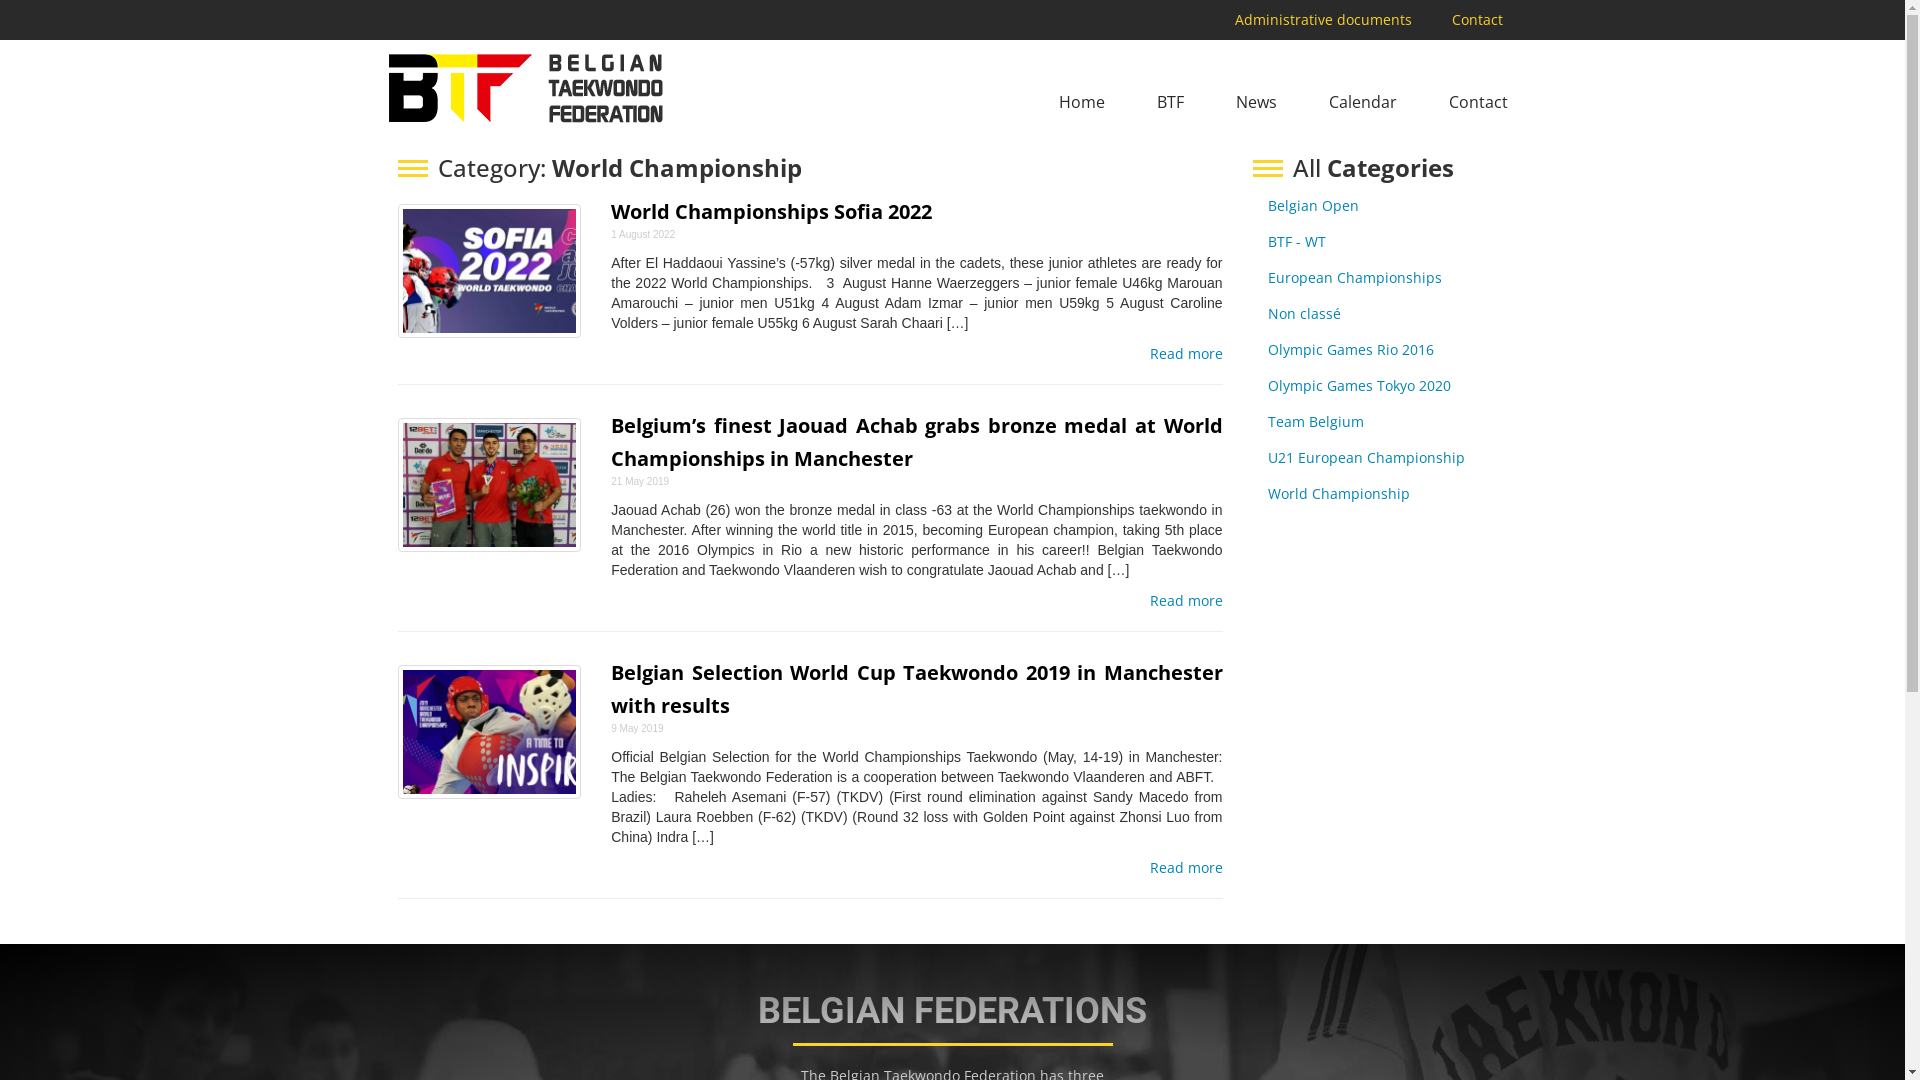  I want to click on BTF - Belgian Taekwondo Federation, so click(524, 88).